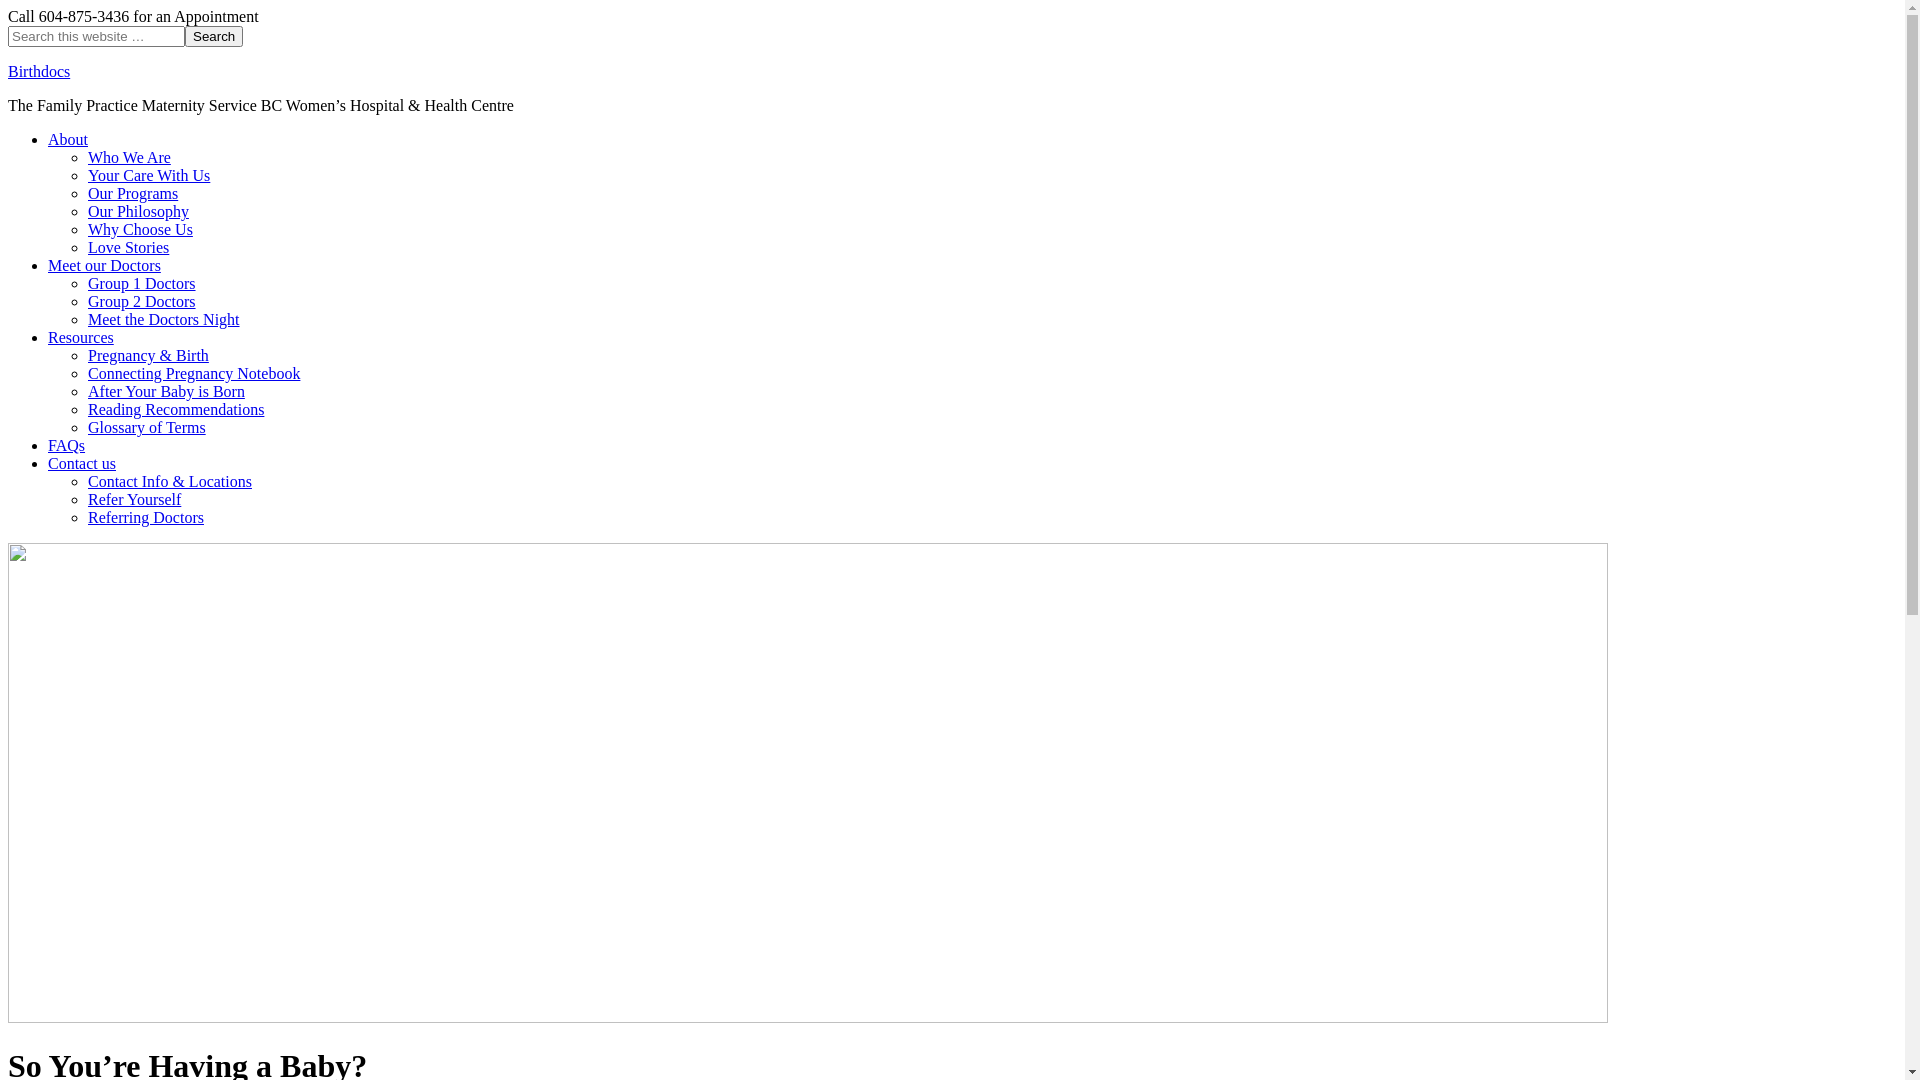 The image size is (1920, 1080). I want to click on Your Care With Us, so click(149, 176).